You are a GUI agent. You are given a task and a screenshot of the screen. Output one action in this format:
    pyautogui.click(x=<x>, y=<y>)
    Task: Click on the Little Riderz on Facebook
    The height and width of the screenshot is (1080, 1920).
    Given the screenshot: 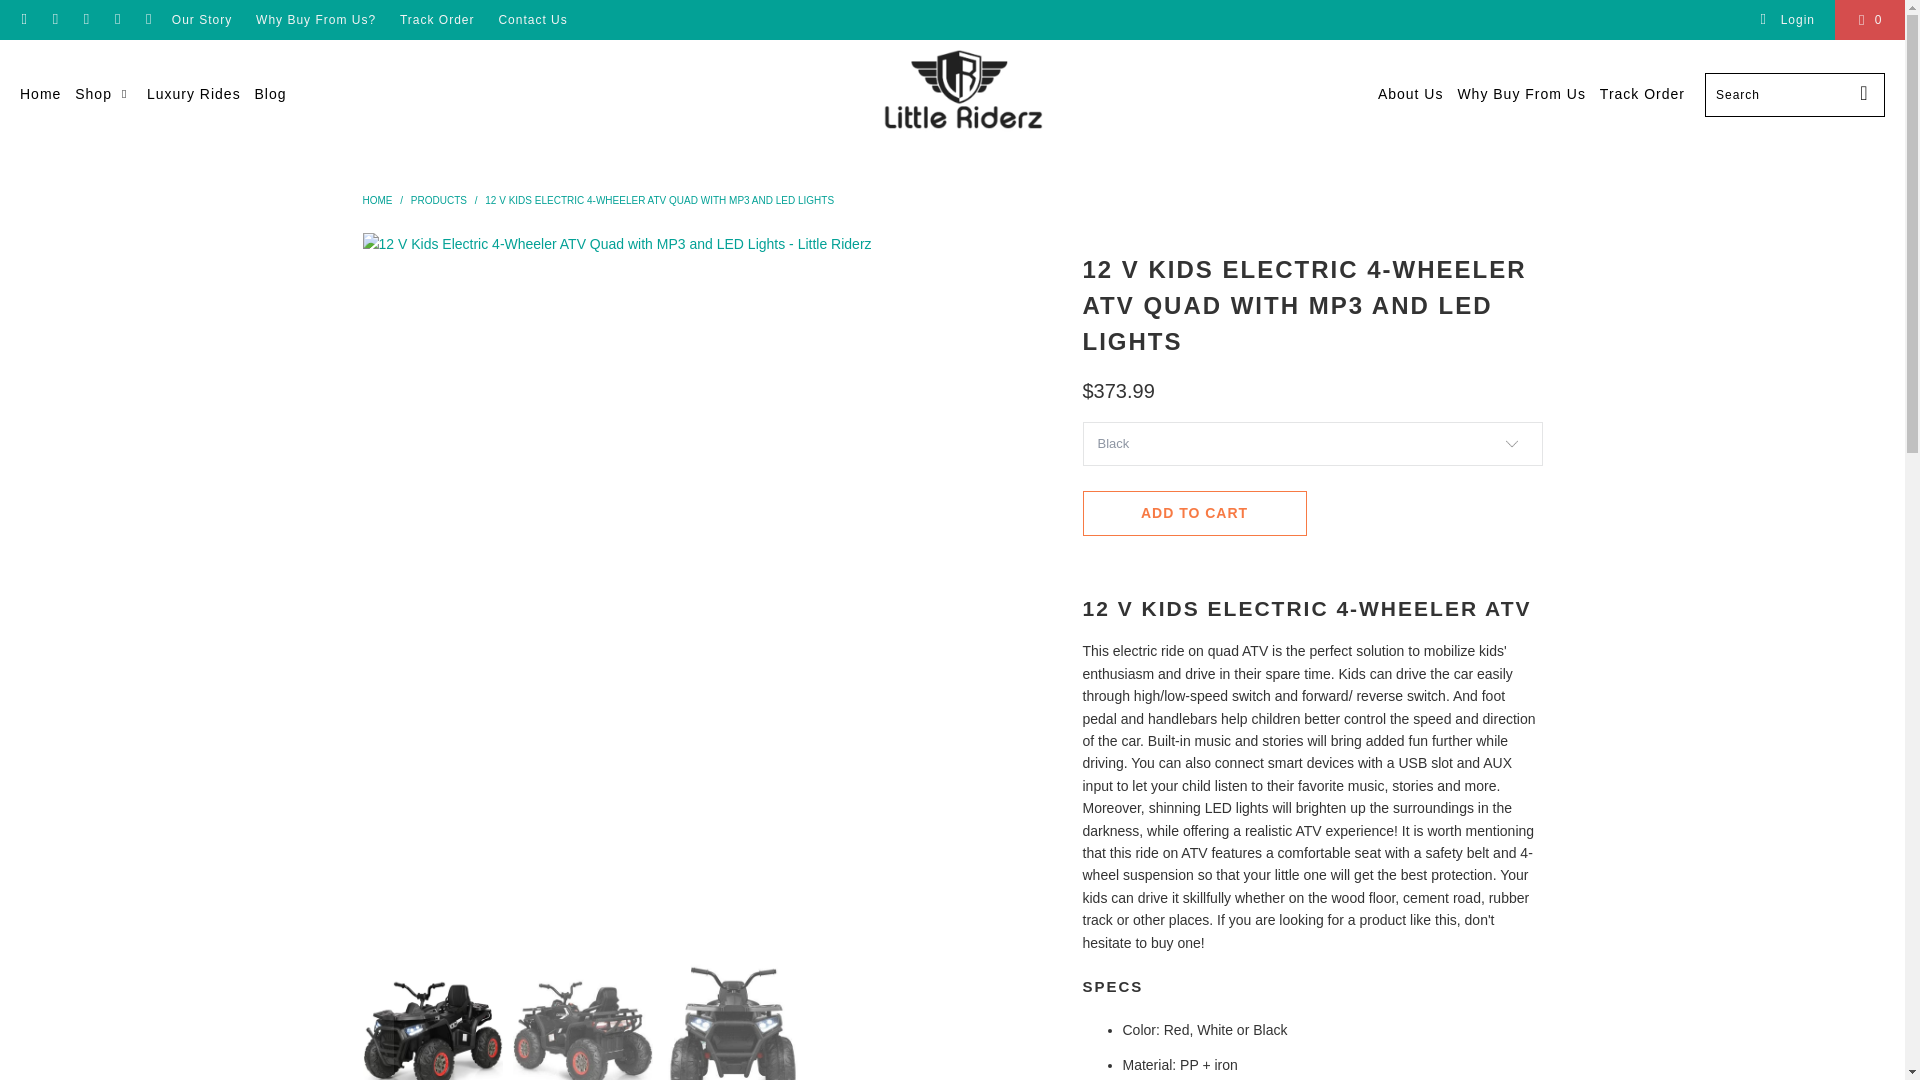 What is the action you would take?
    pyautogui.click(x=54, y=20)
    